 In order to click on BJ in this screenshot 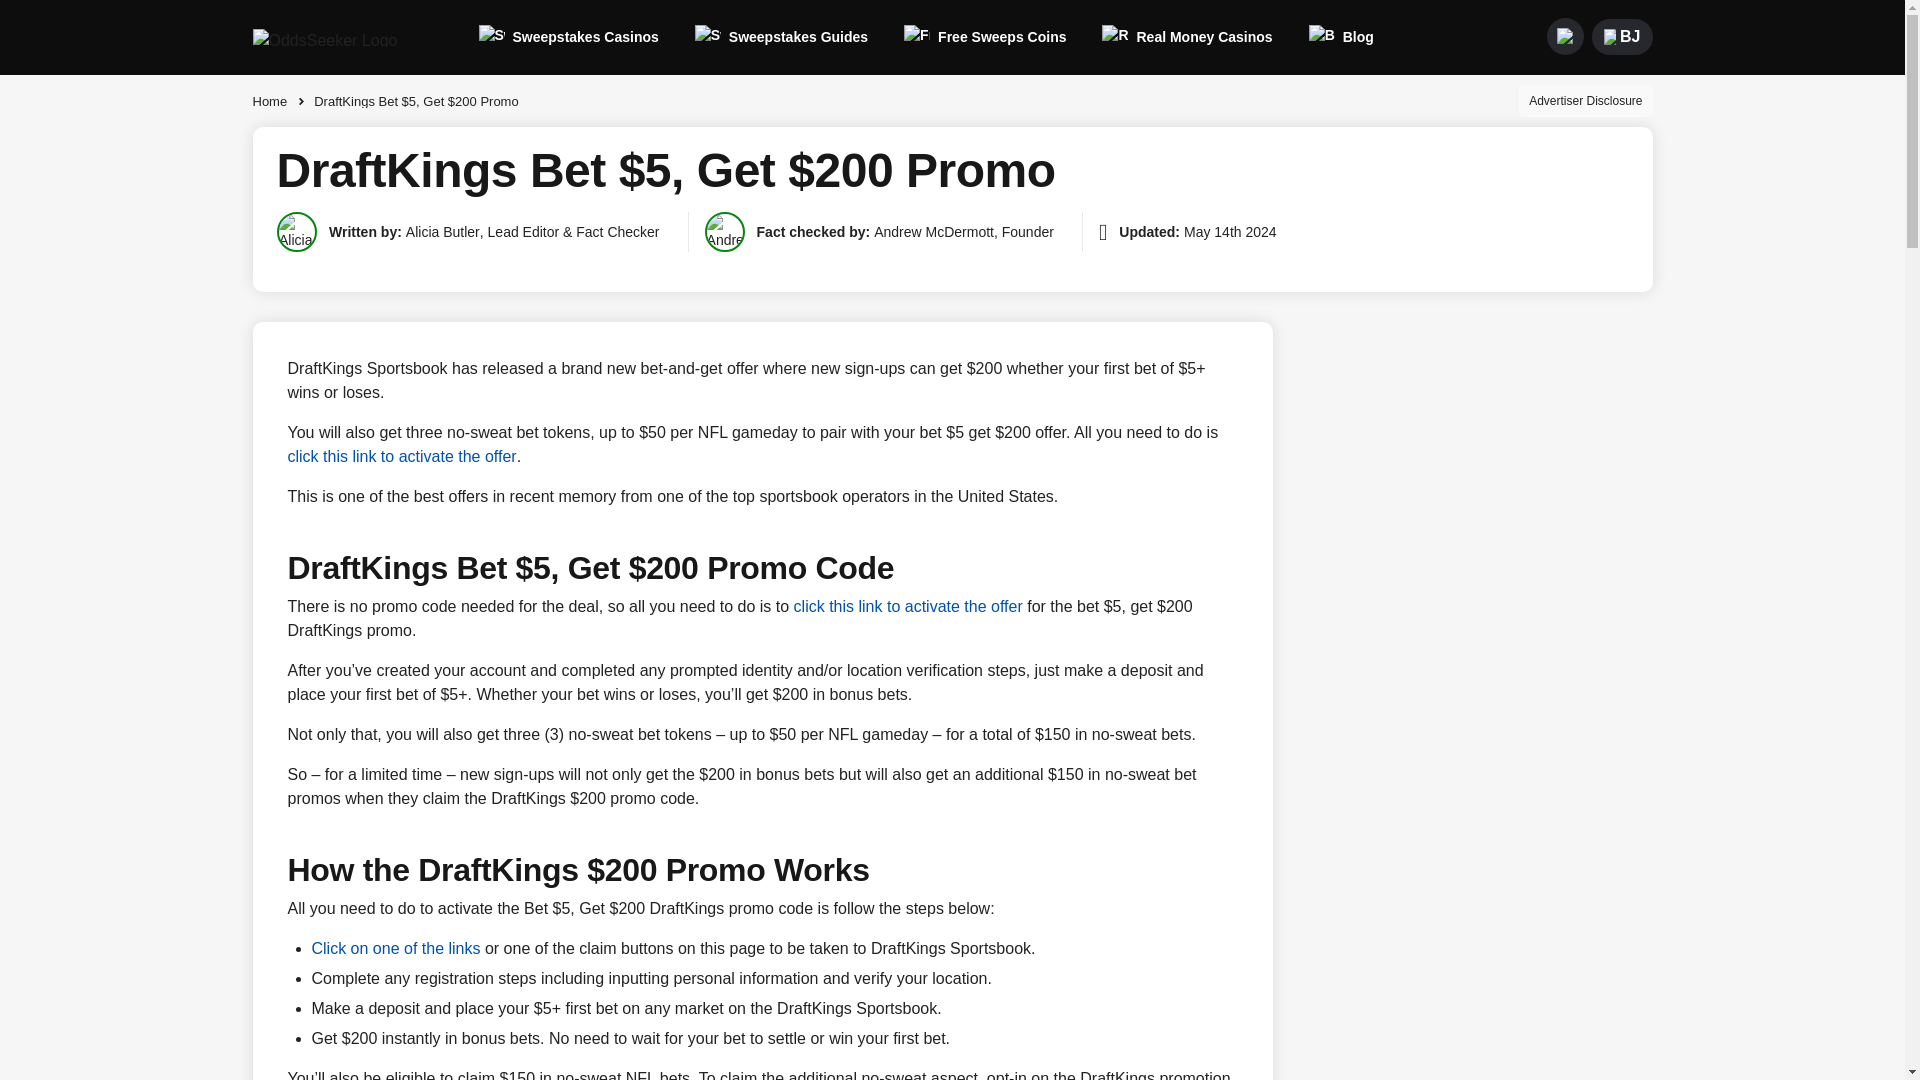, I will do `click(1621, 36)`.